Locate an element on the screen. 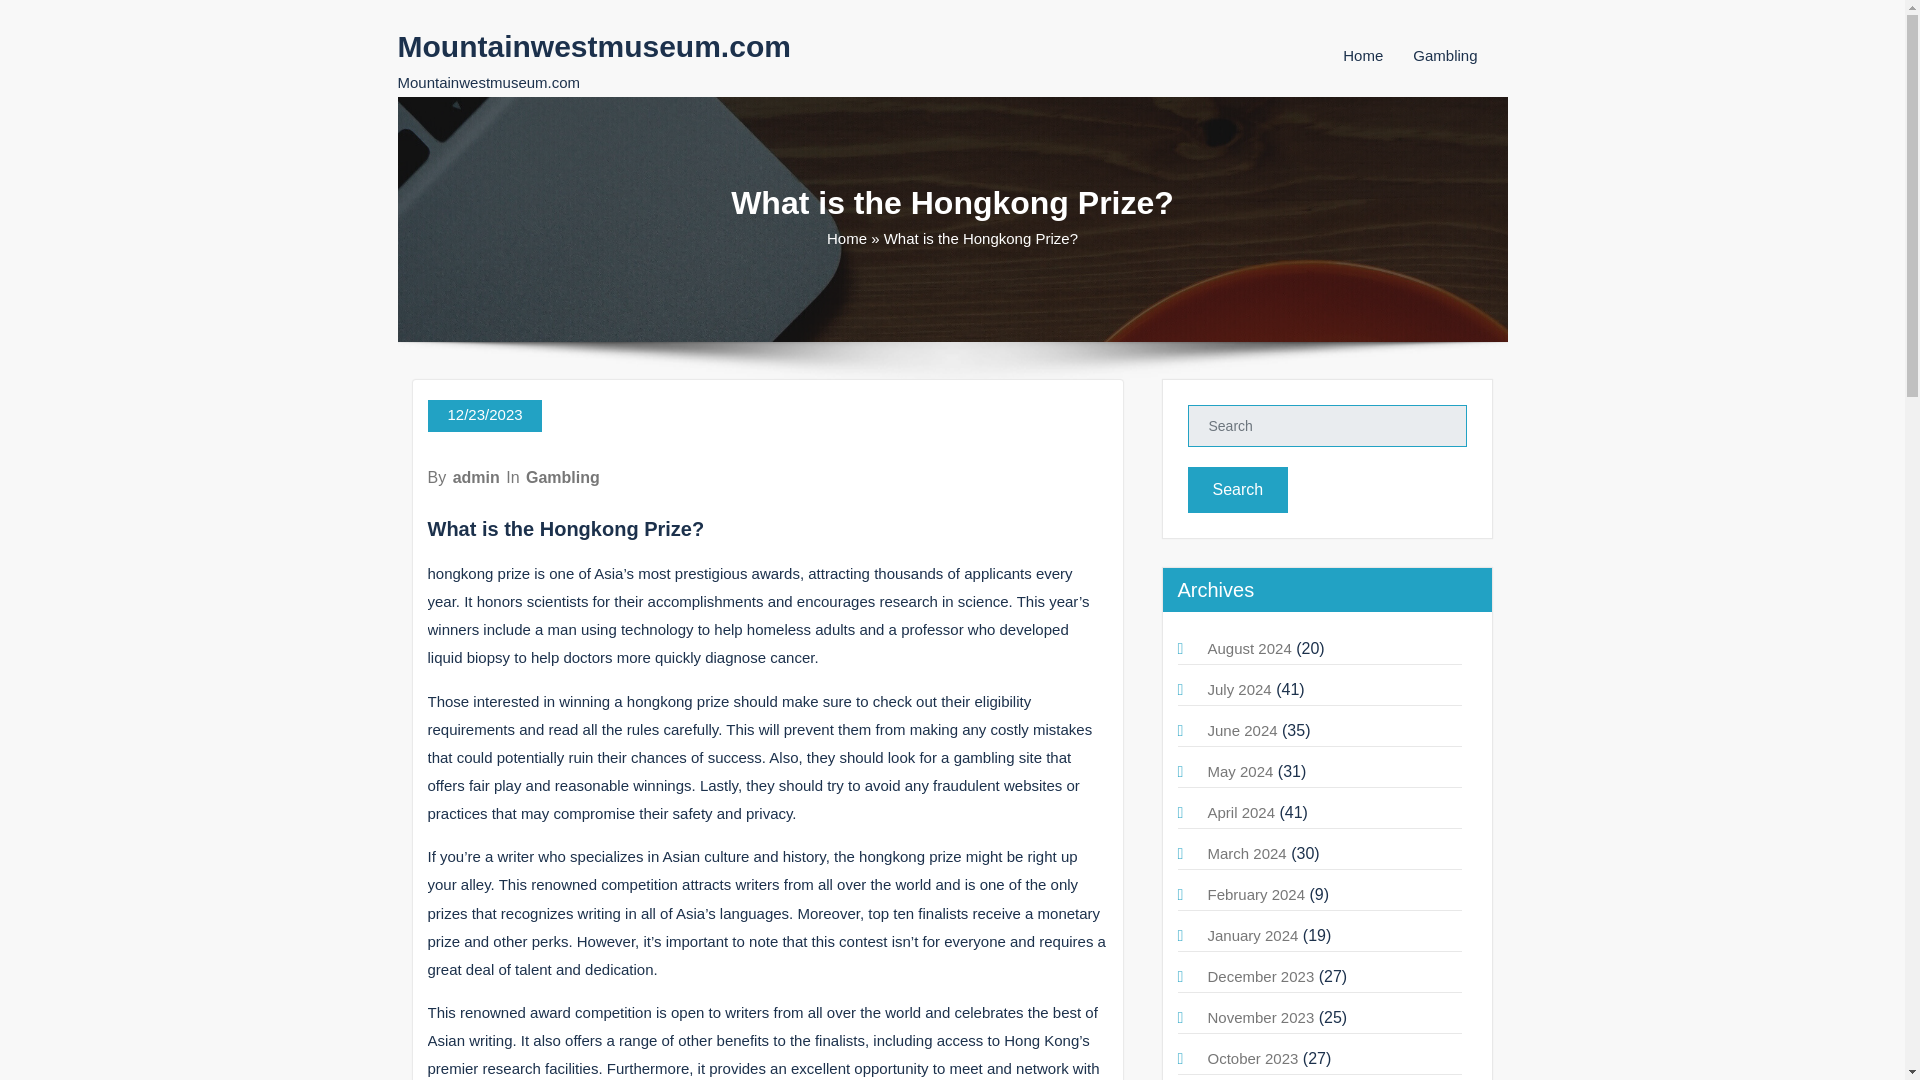 This screenshot has width=1920, height=1080. May 2024 is located at coordinates (1240, 770).